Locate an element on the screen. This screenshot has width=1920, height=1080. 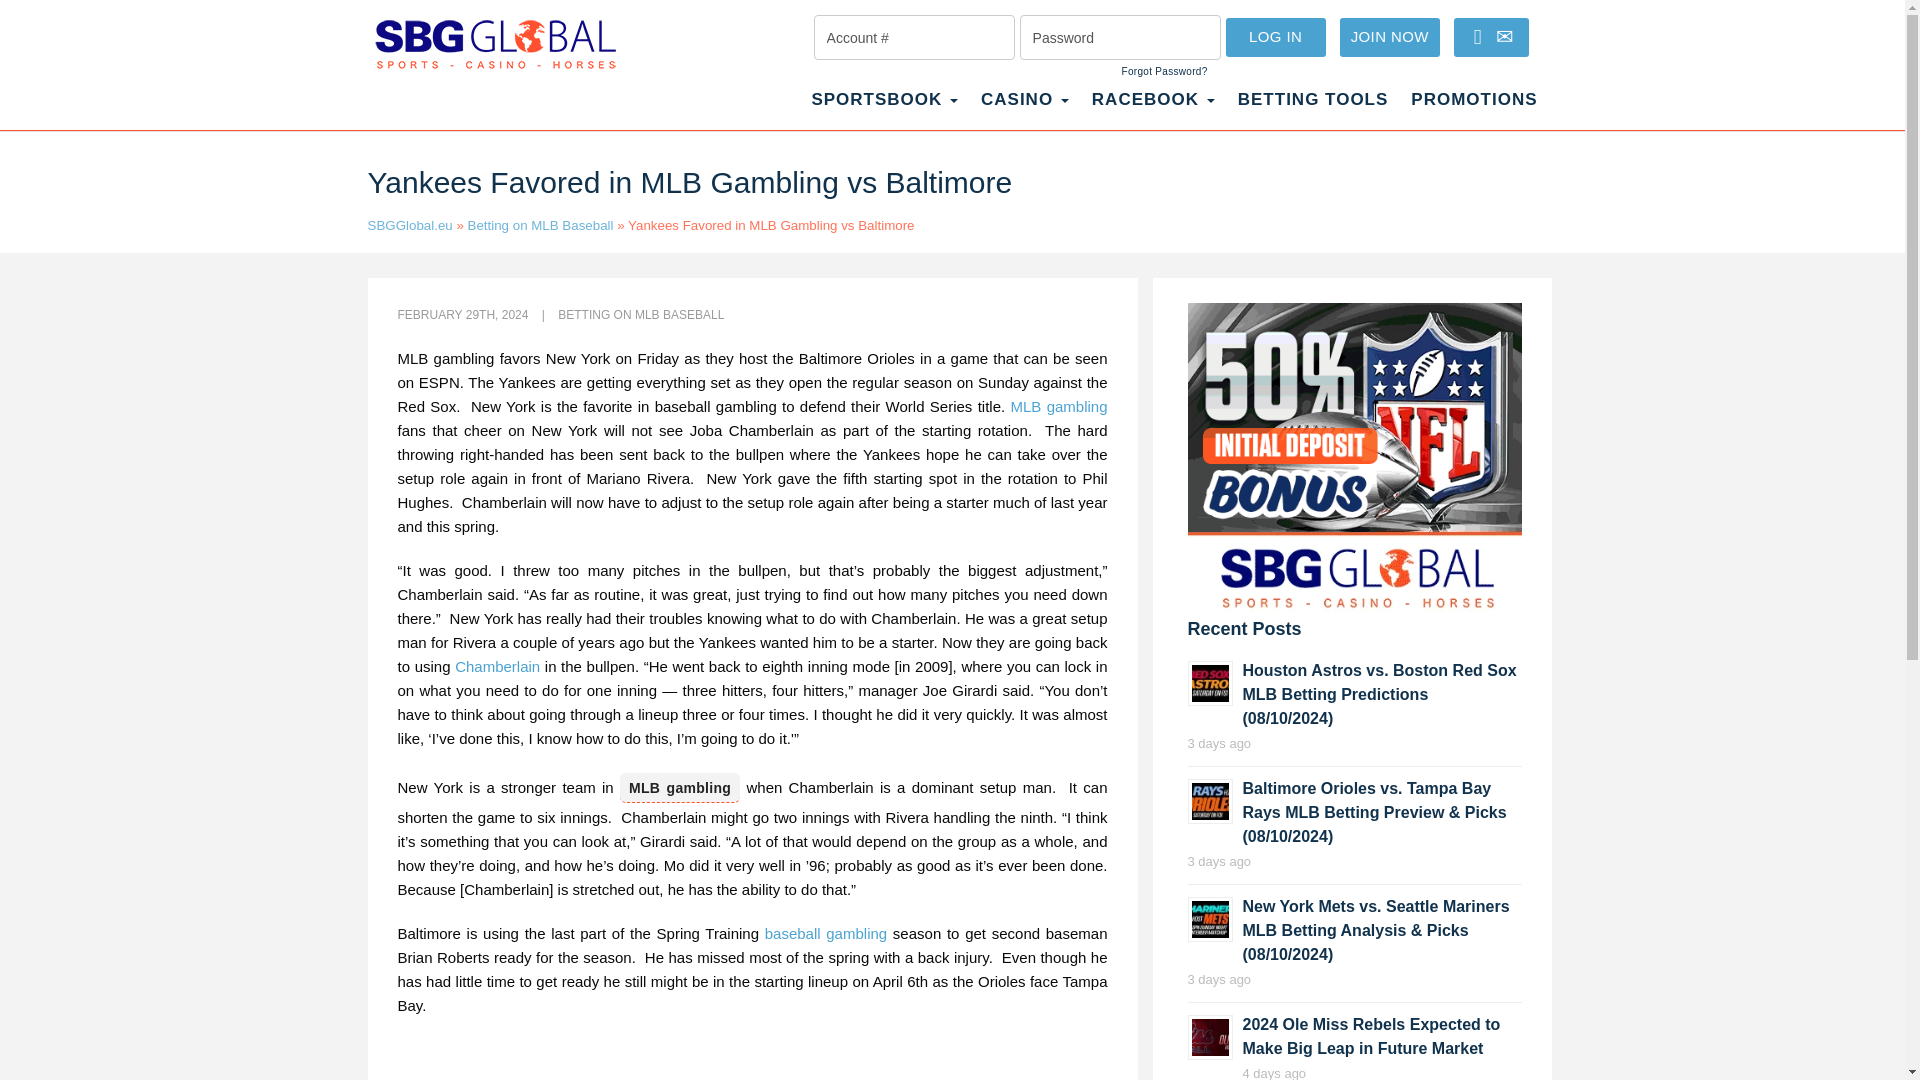
Sportsbook is located at coordinates (884, 110).